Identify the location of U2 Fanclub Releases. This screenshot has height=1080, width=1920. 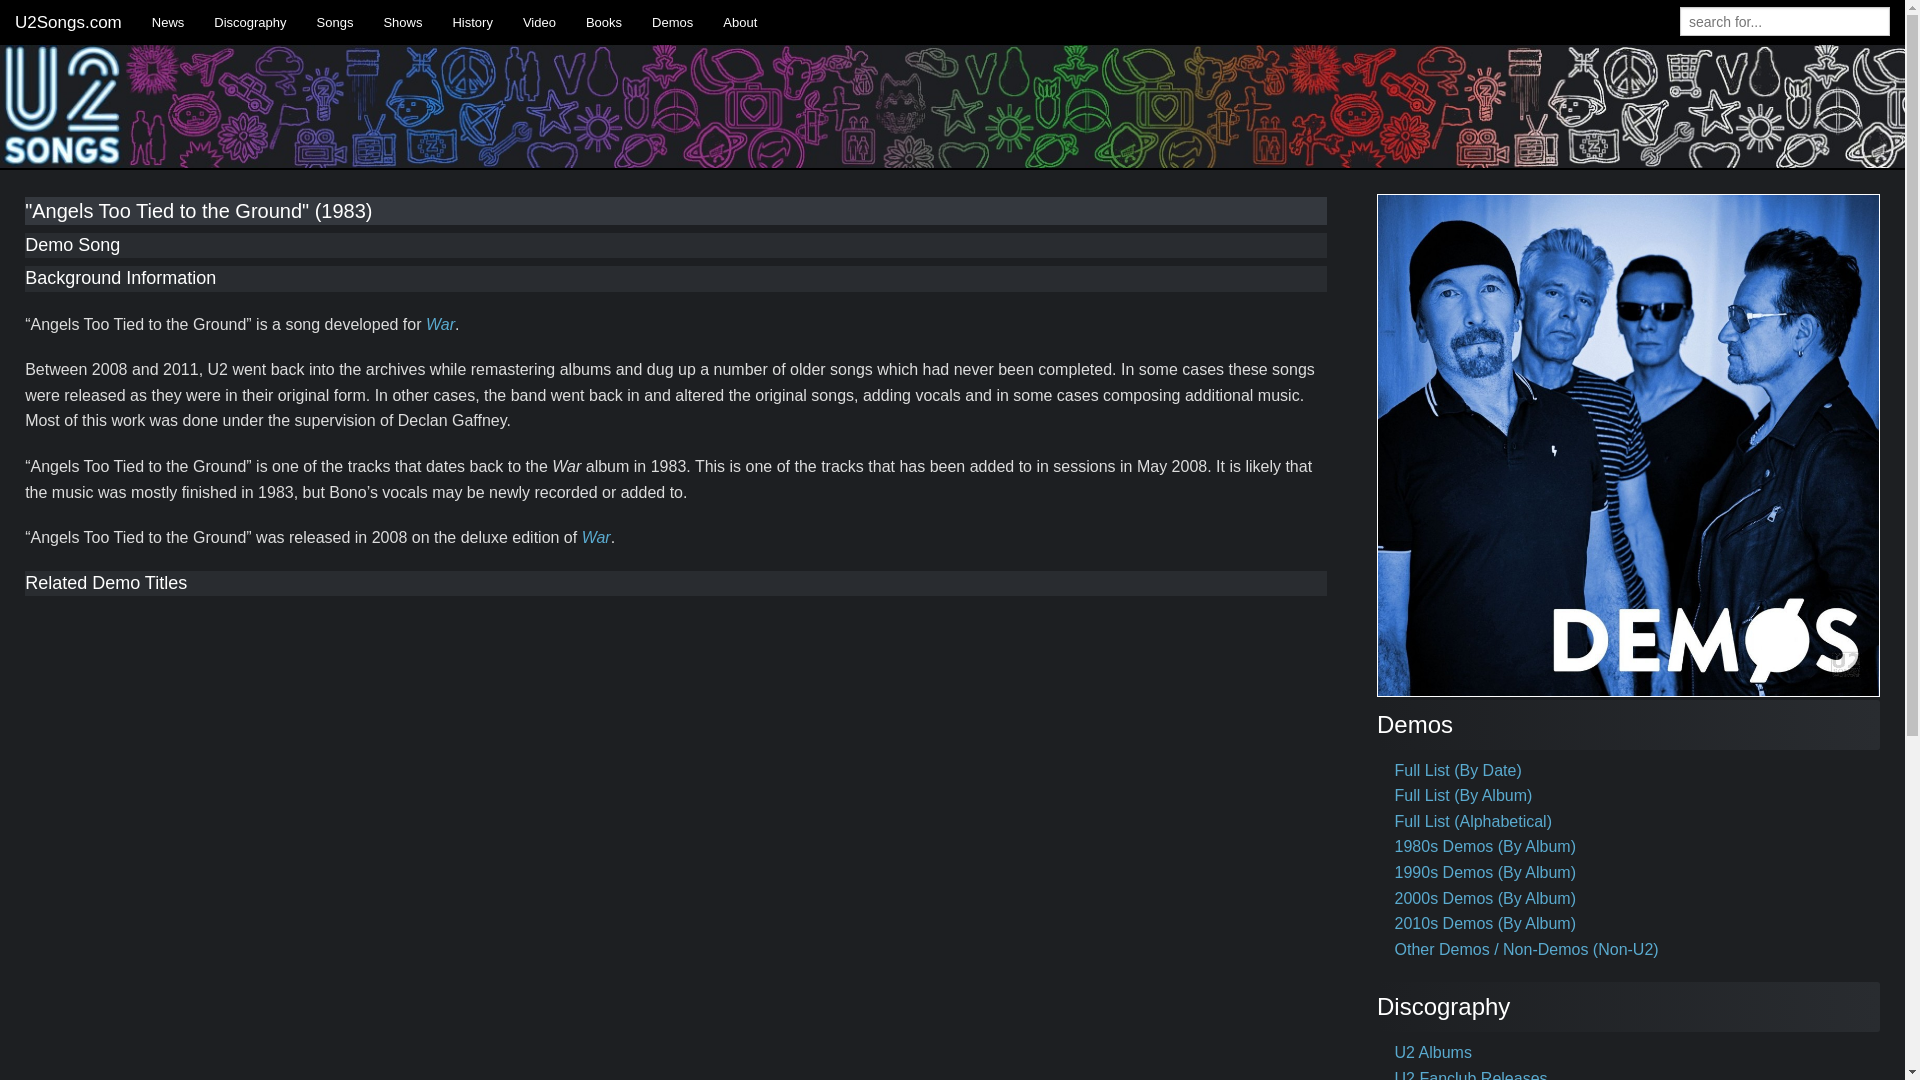
(1471, 1075).